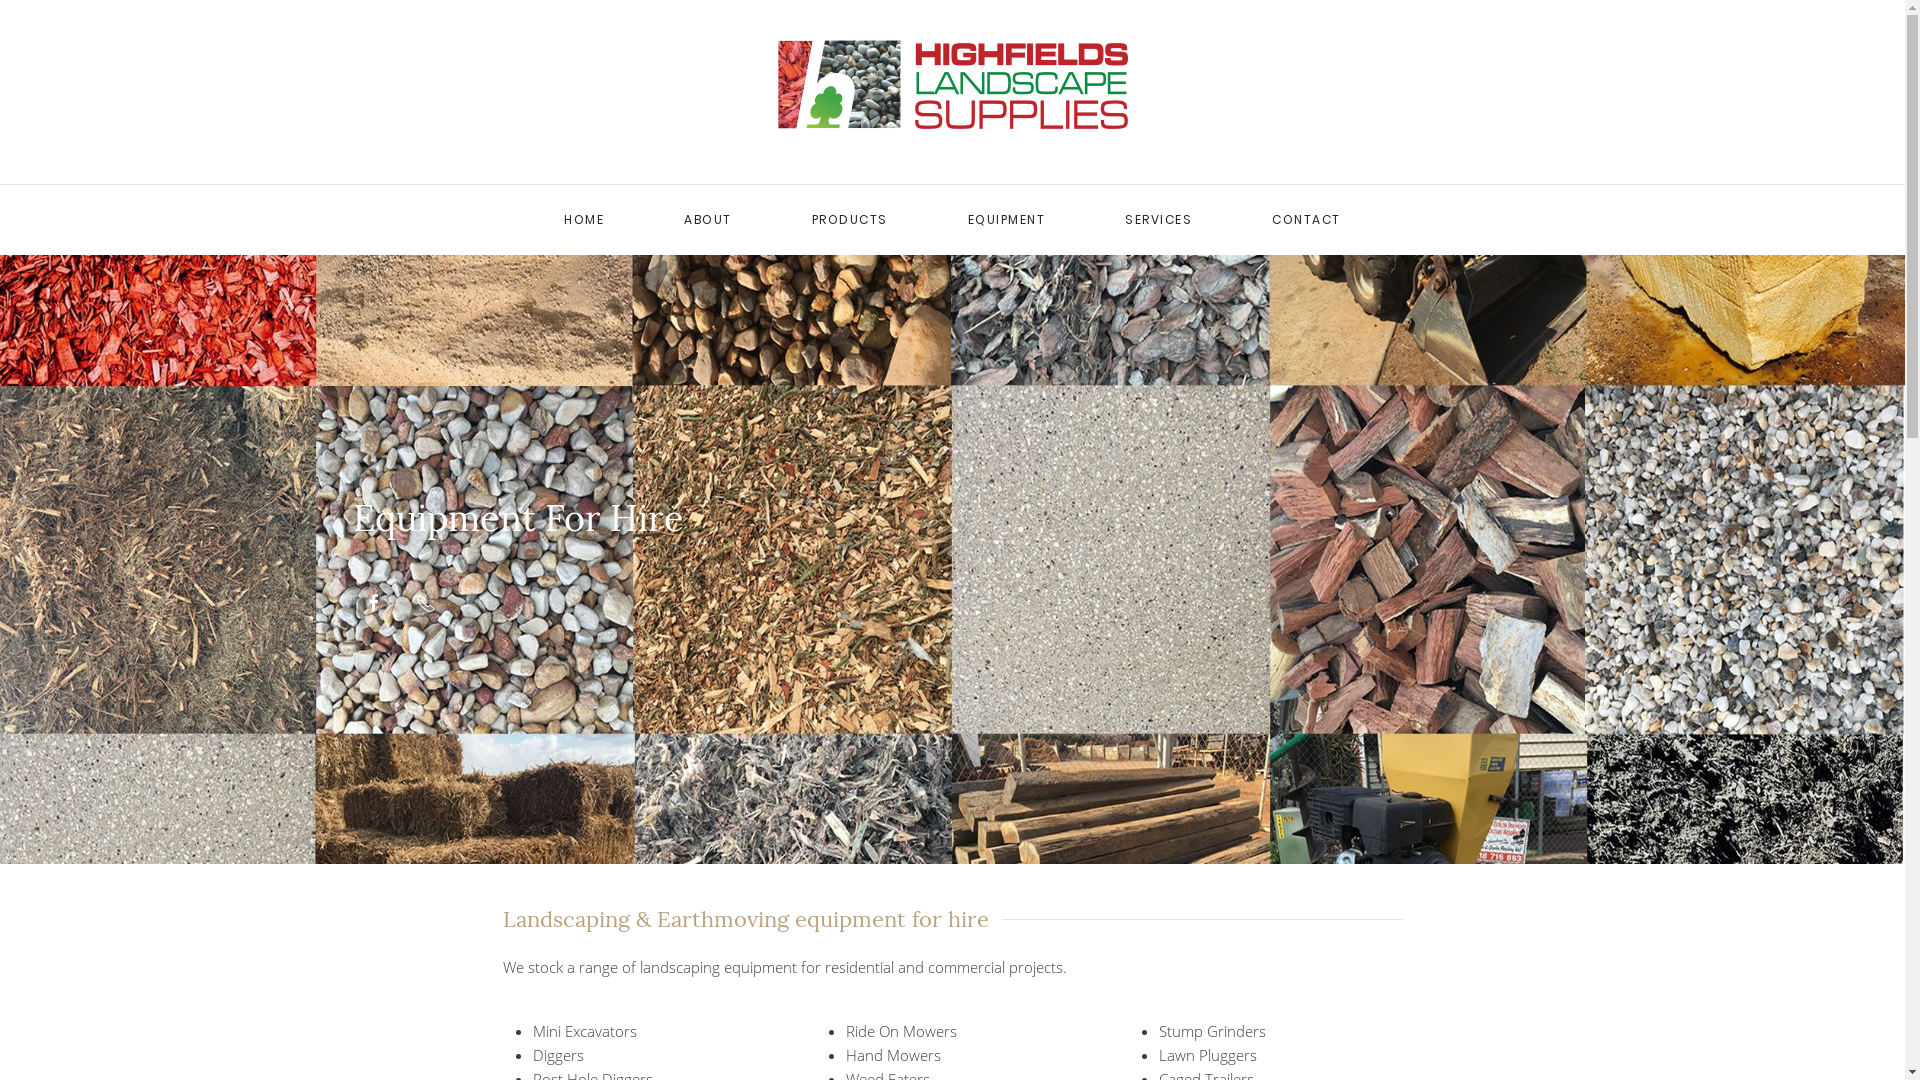 The height and width of the screenshot is (1080, 1920). Describe the element at coordinates (1158, 220) in the screenshot. I see `SERVICES` at that location.